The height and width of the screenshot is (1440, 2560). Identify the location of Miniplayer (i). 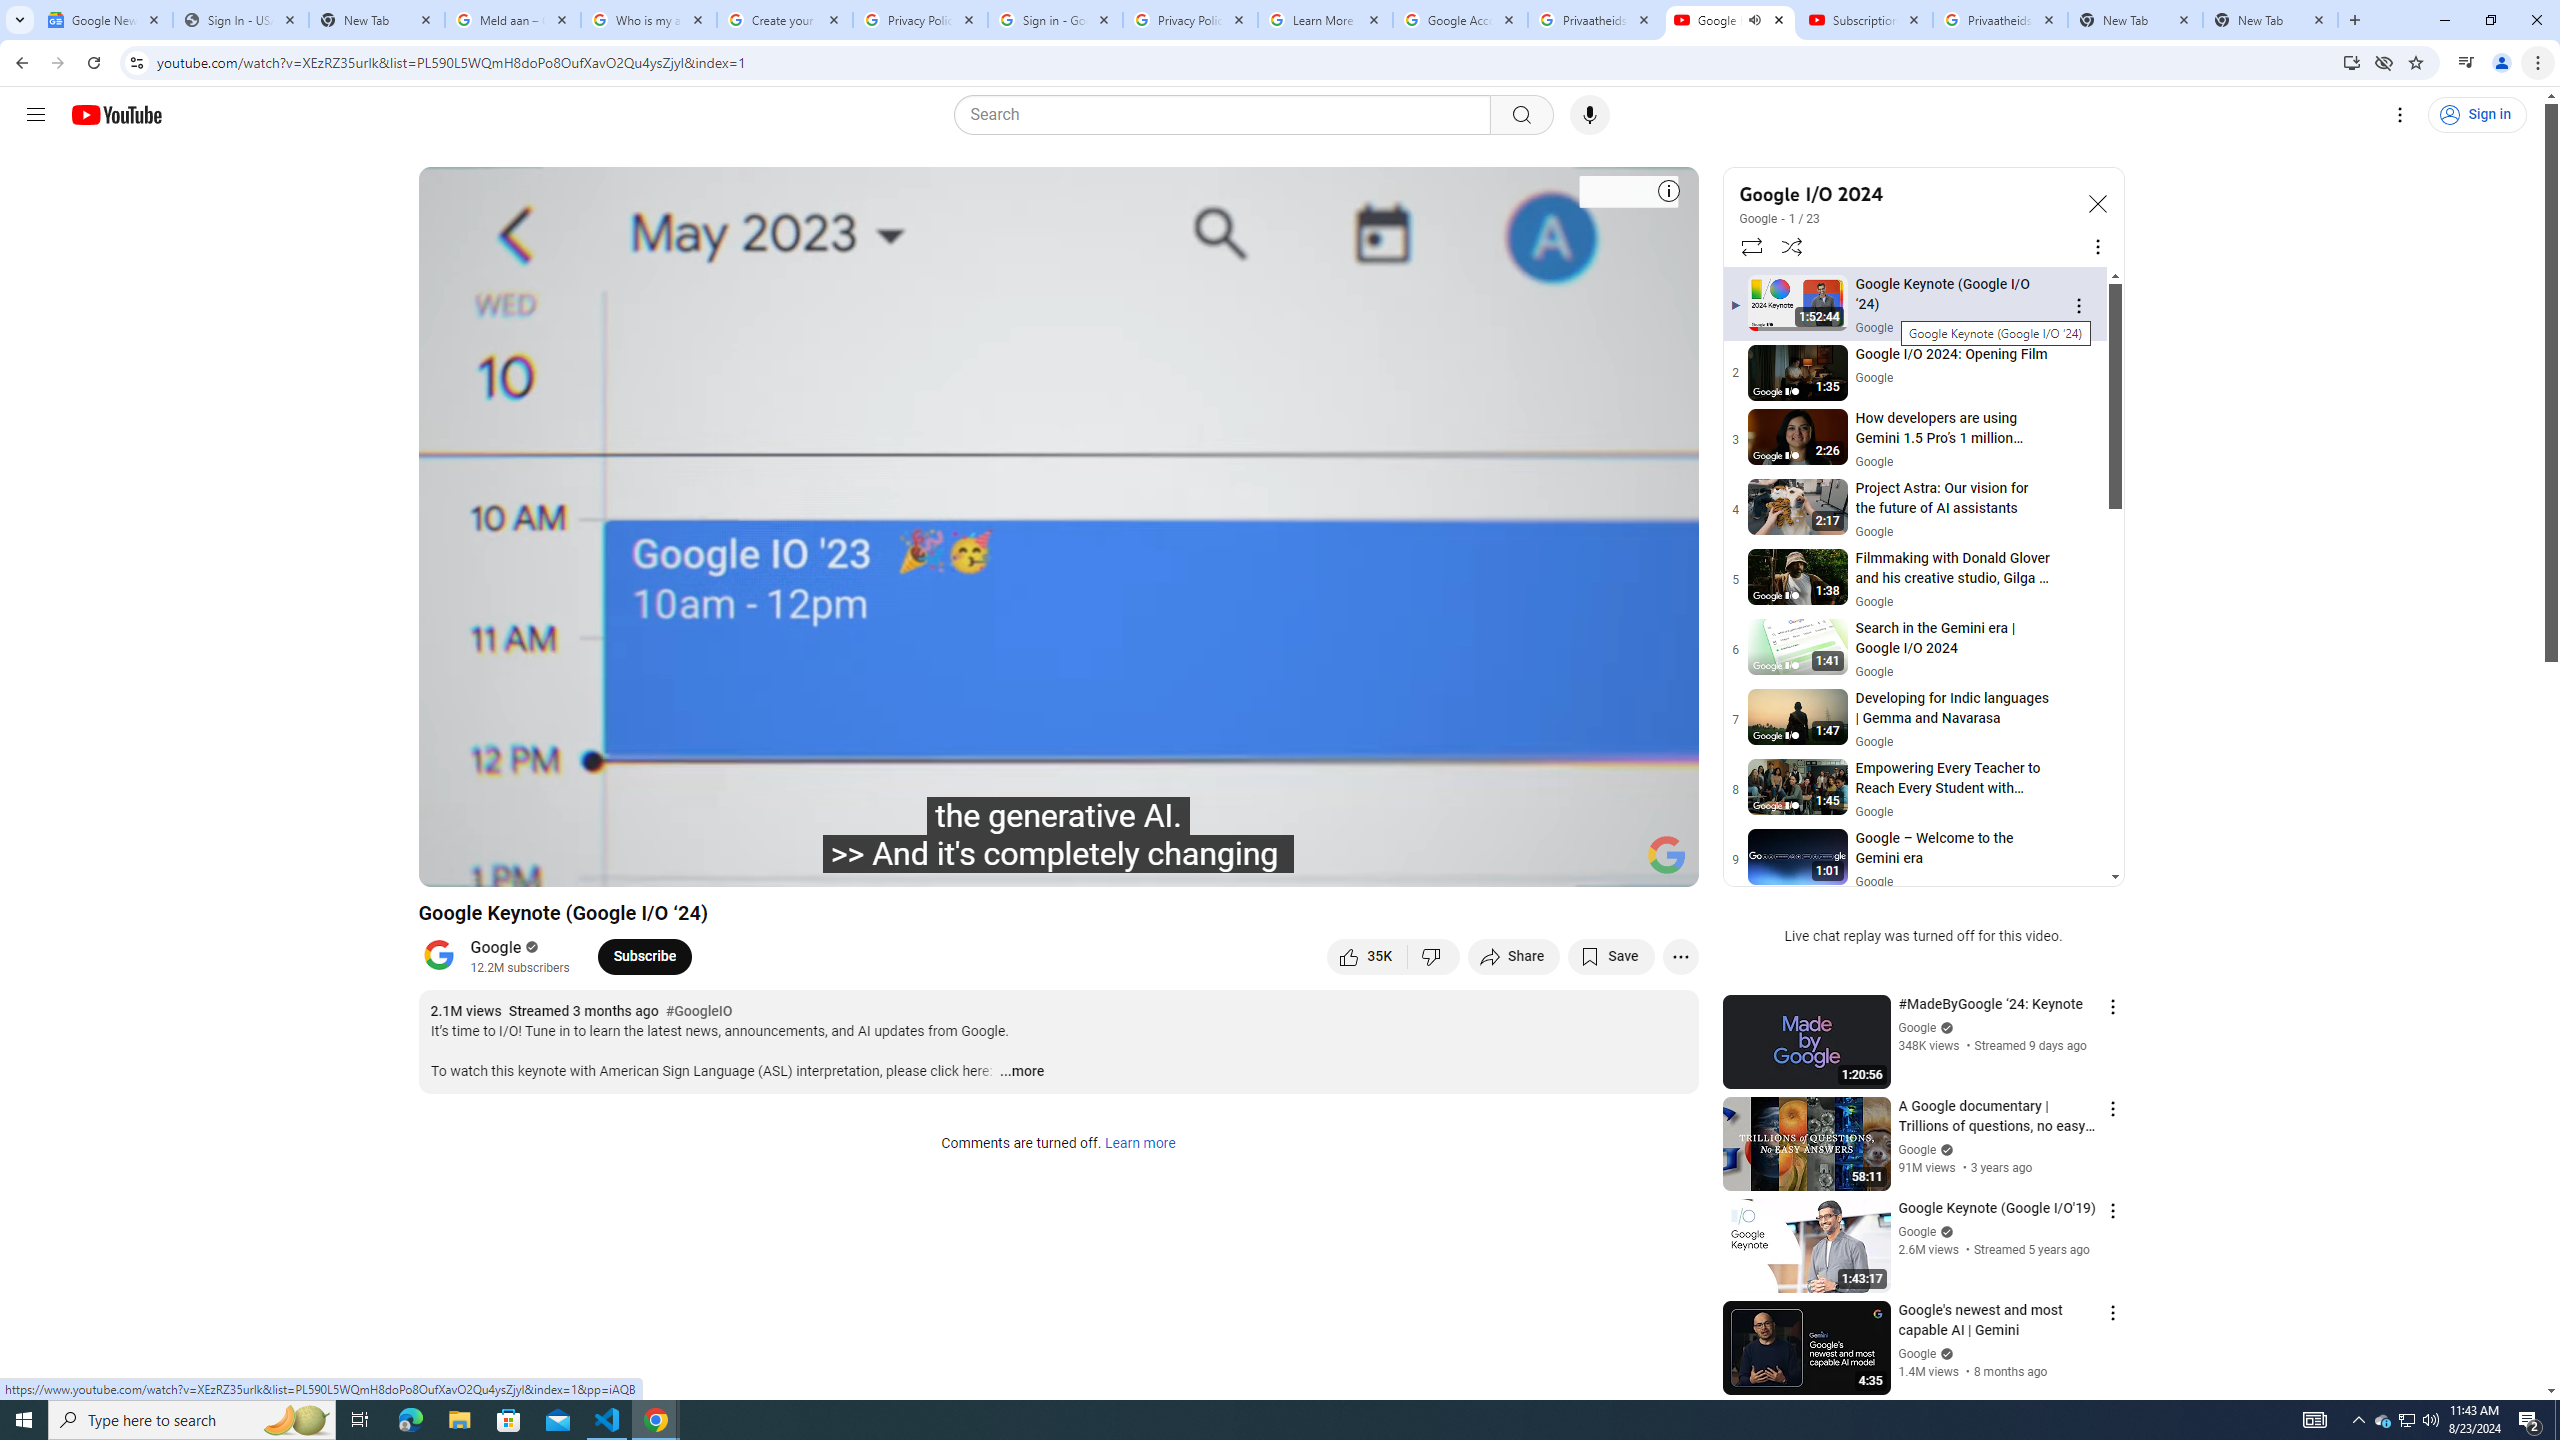
(1565, 863).